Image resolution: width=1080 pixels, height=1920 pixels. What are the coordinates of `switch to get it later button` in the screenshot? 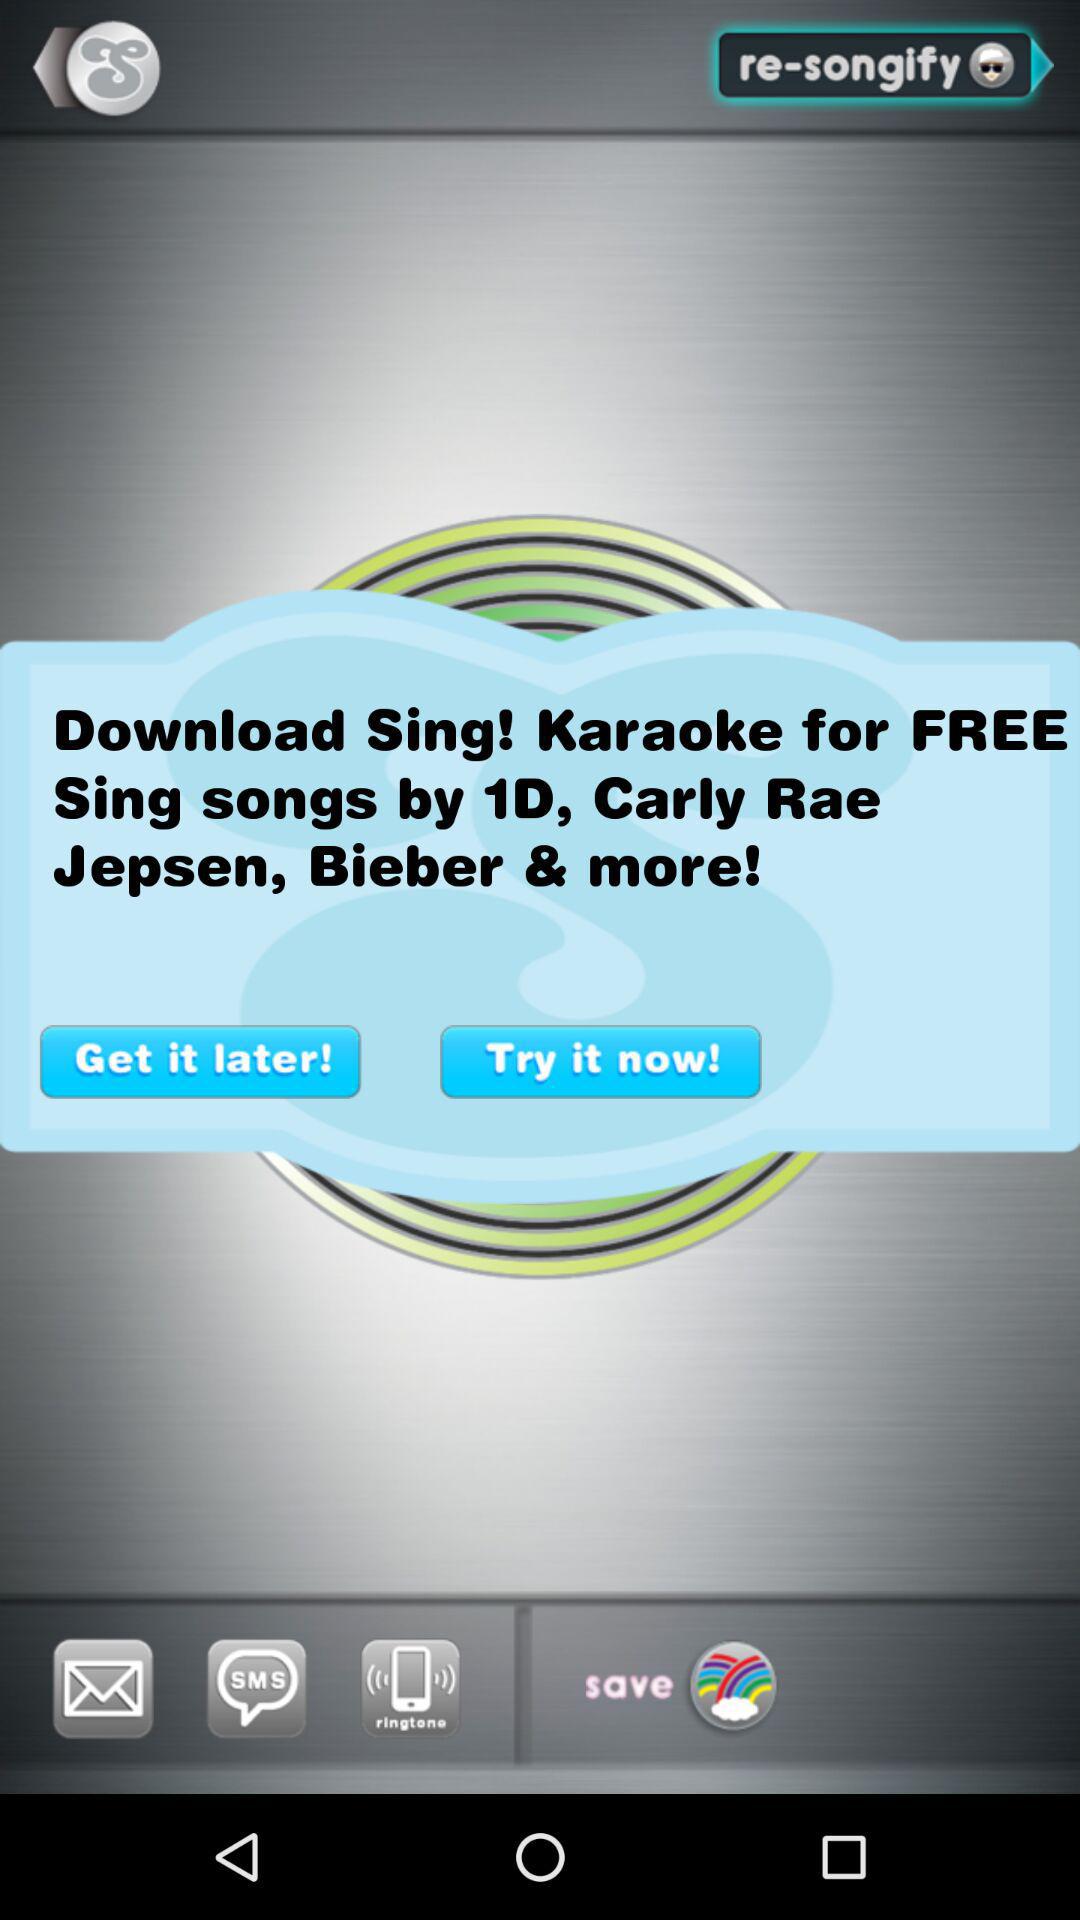 It's located at (200, 1062).